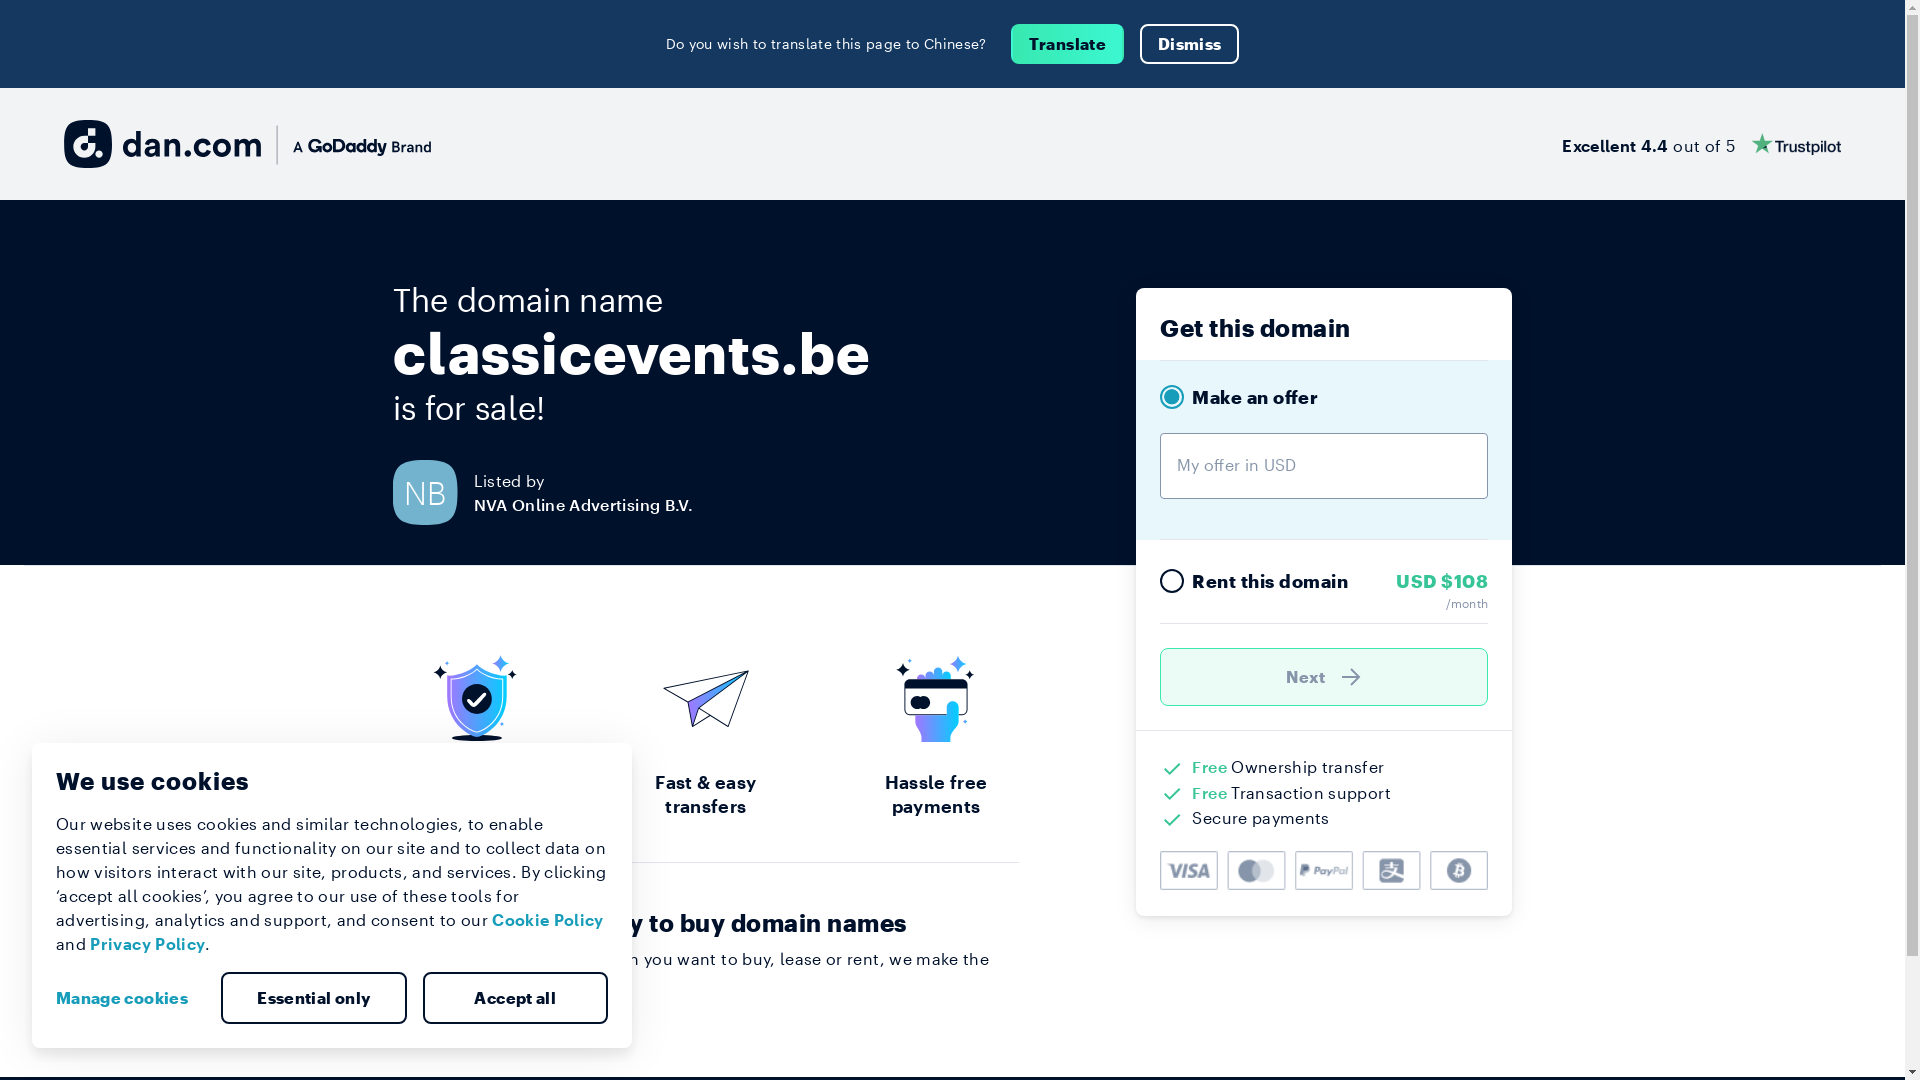  I want to click on Dismiss, so click(1190, 44).